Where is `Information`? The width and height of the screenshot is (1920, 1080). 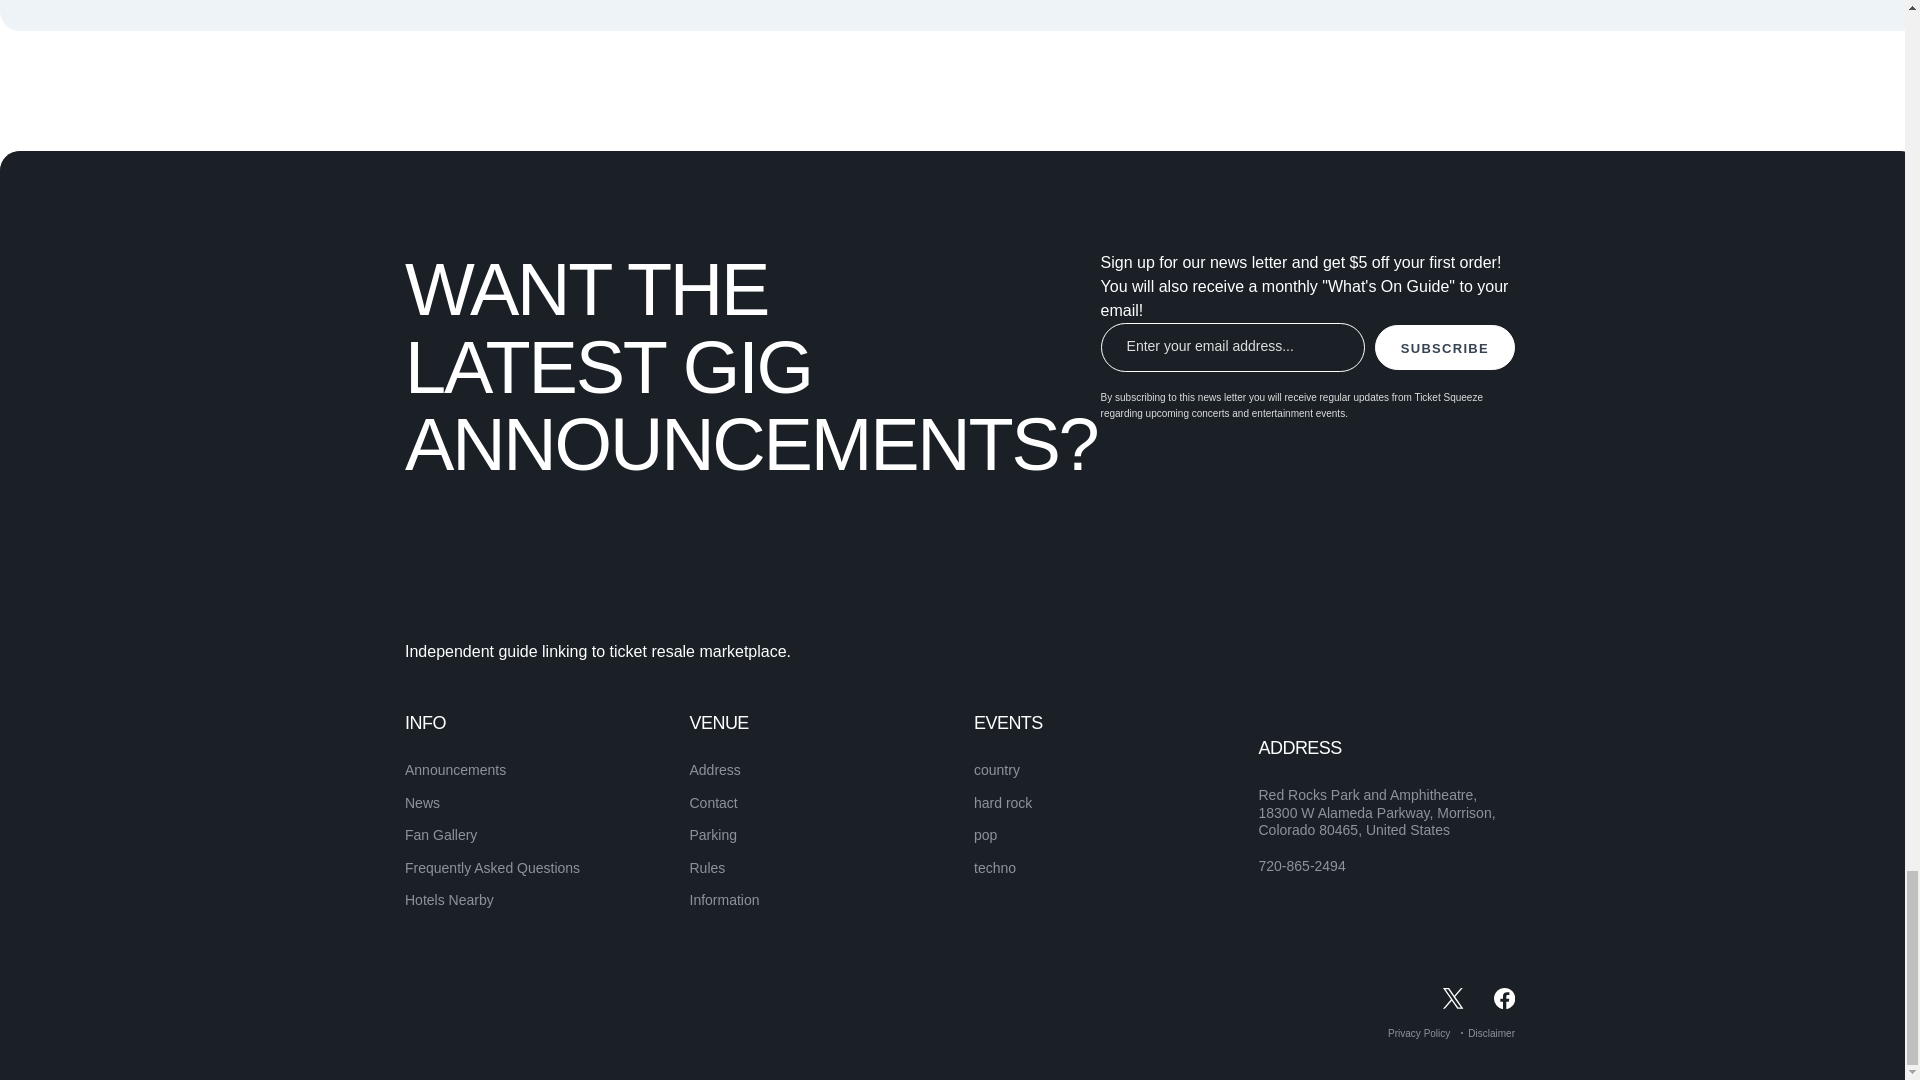 Information is located at coordinates (724, 900).